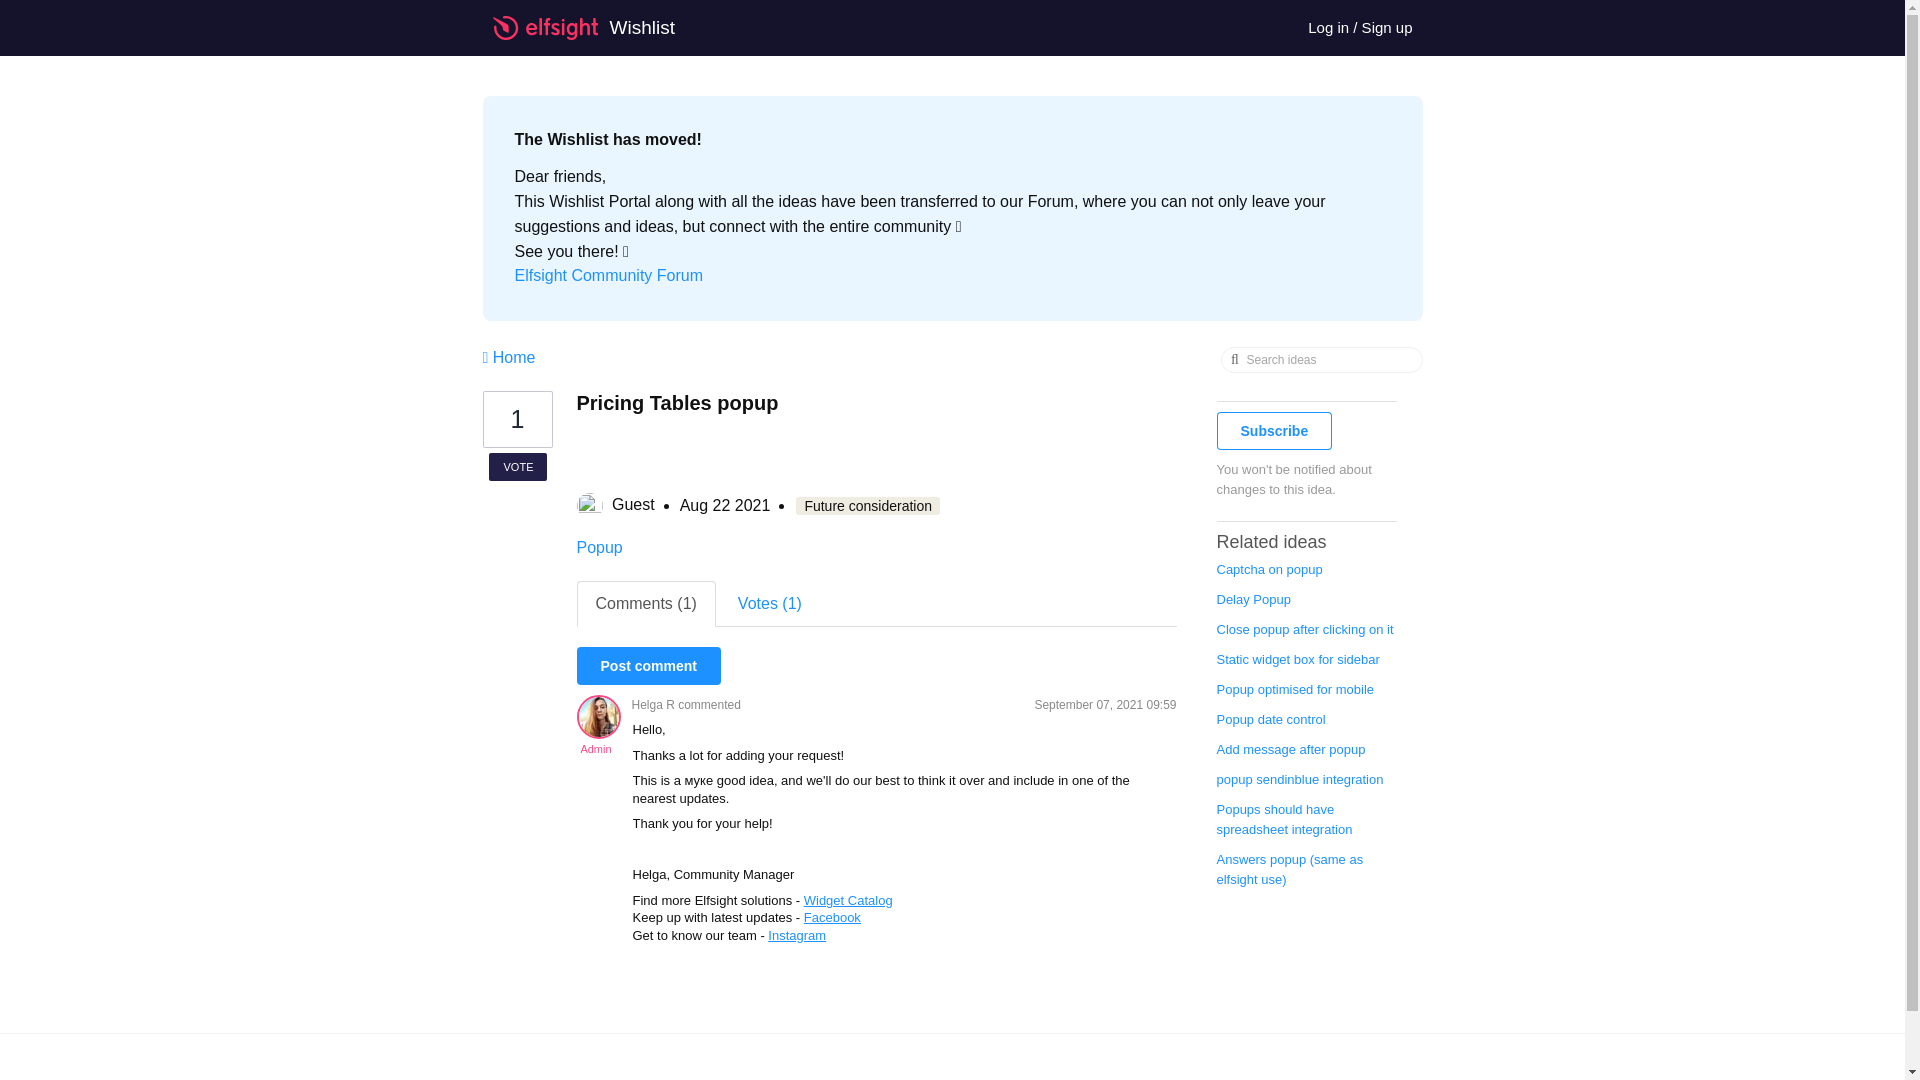  I want to click on Facebook, so click(832, 917).